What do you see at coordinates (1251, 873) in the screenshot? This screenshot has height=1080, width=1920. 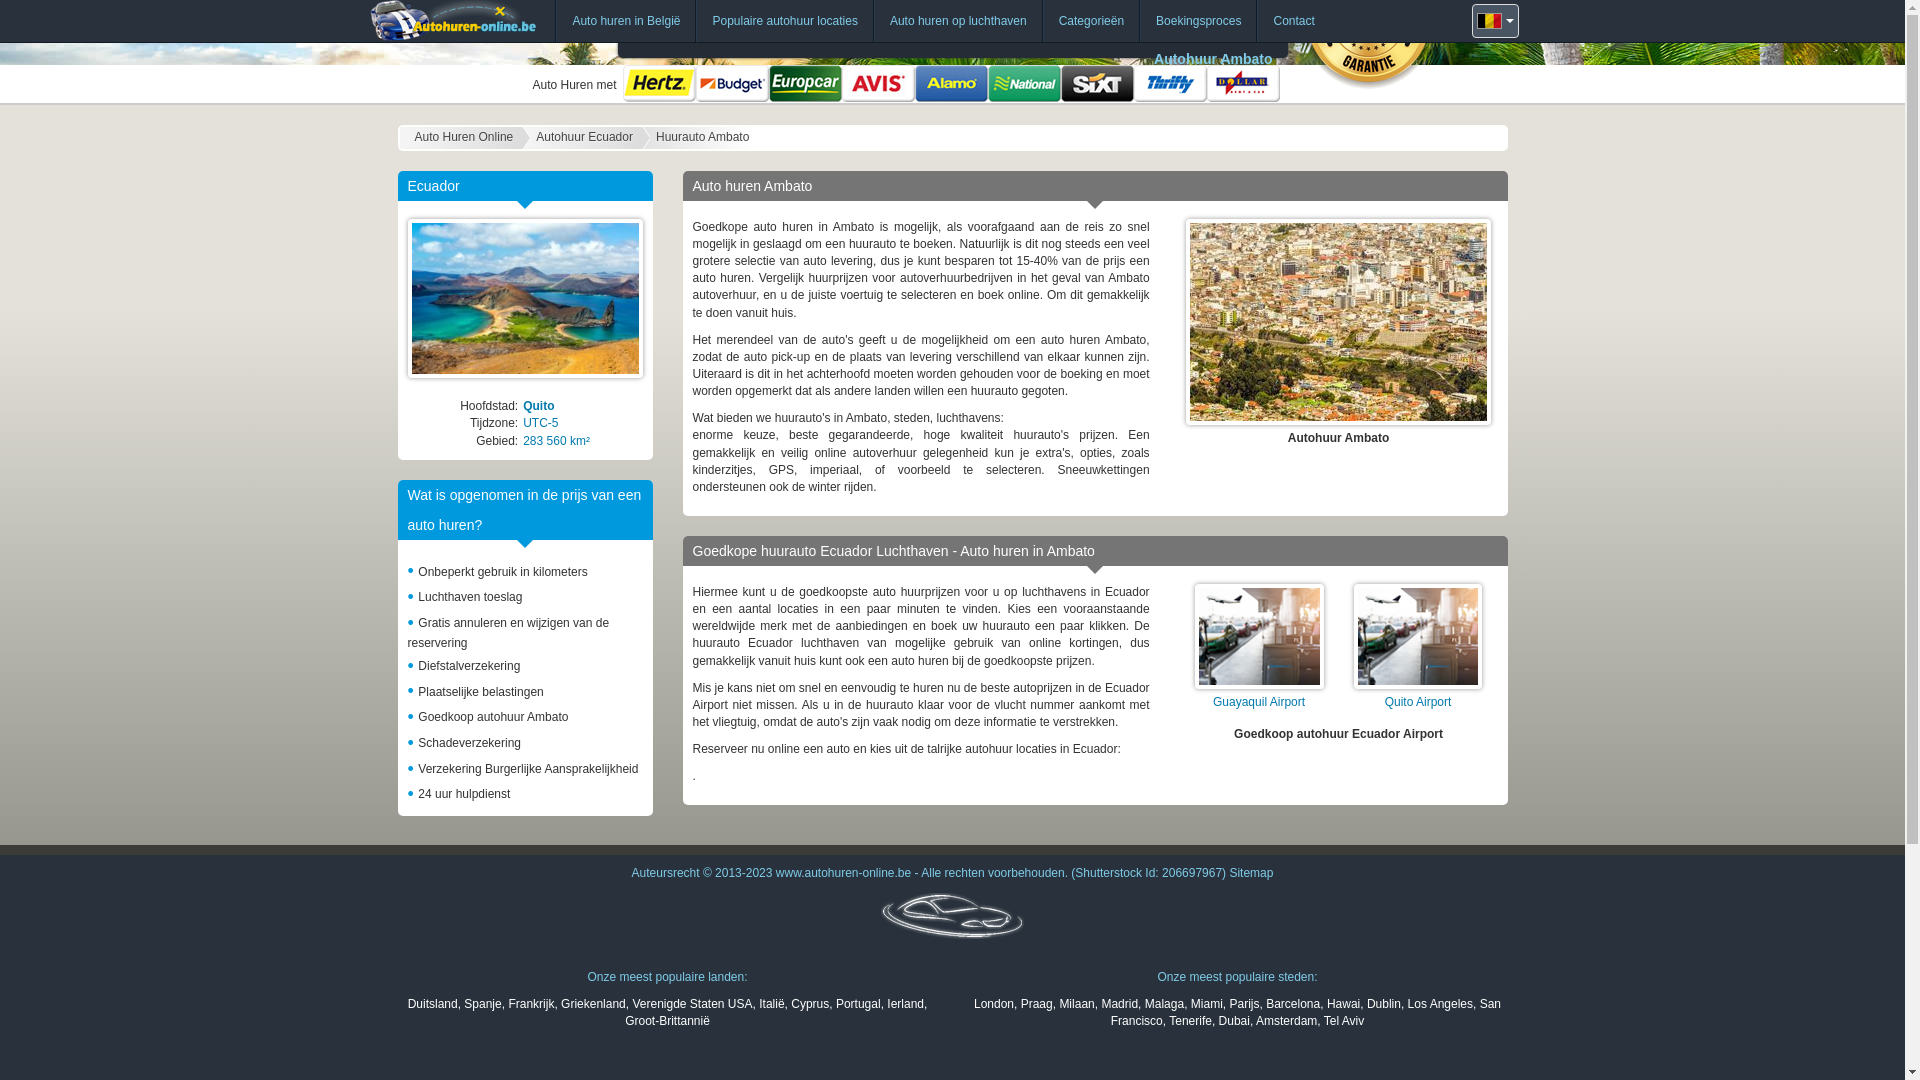 I see `Sitemap` at bounding box center [1251, 873].